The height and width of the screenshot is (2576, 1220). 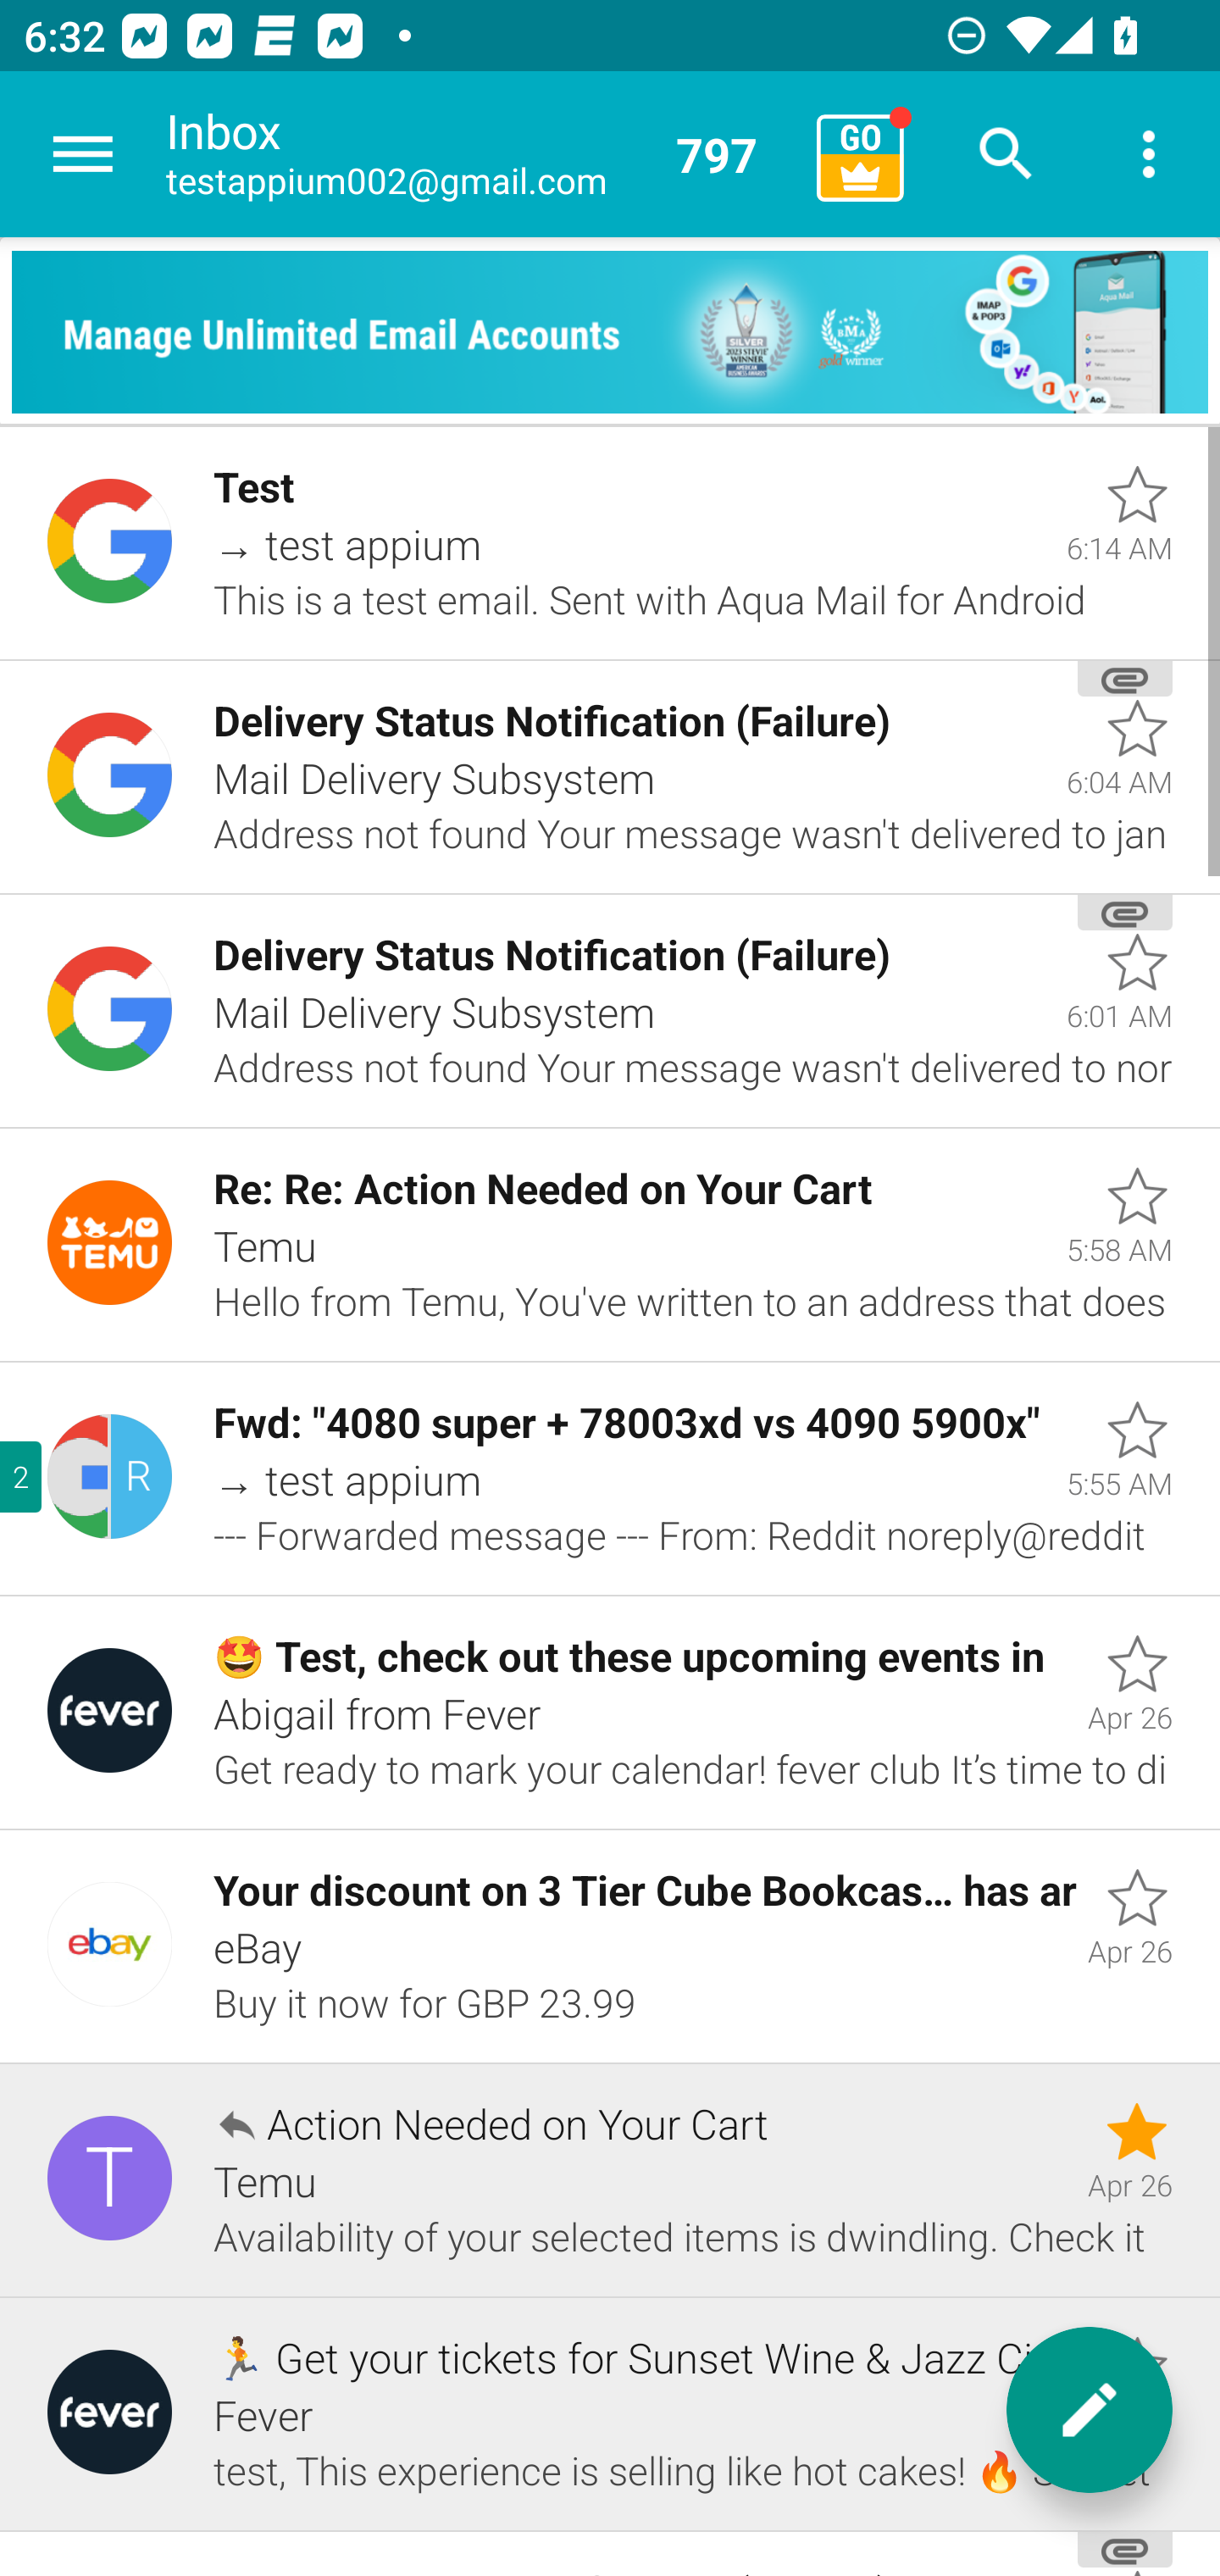 I want to click on More options, so click(x=1149, y=154).